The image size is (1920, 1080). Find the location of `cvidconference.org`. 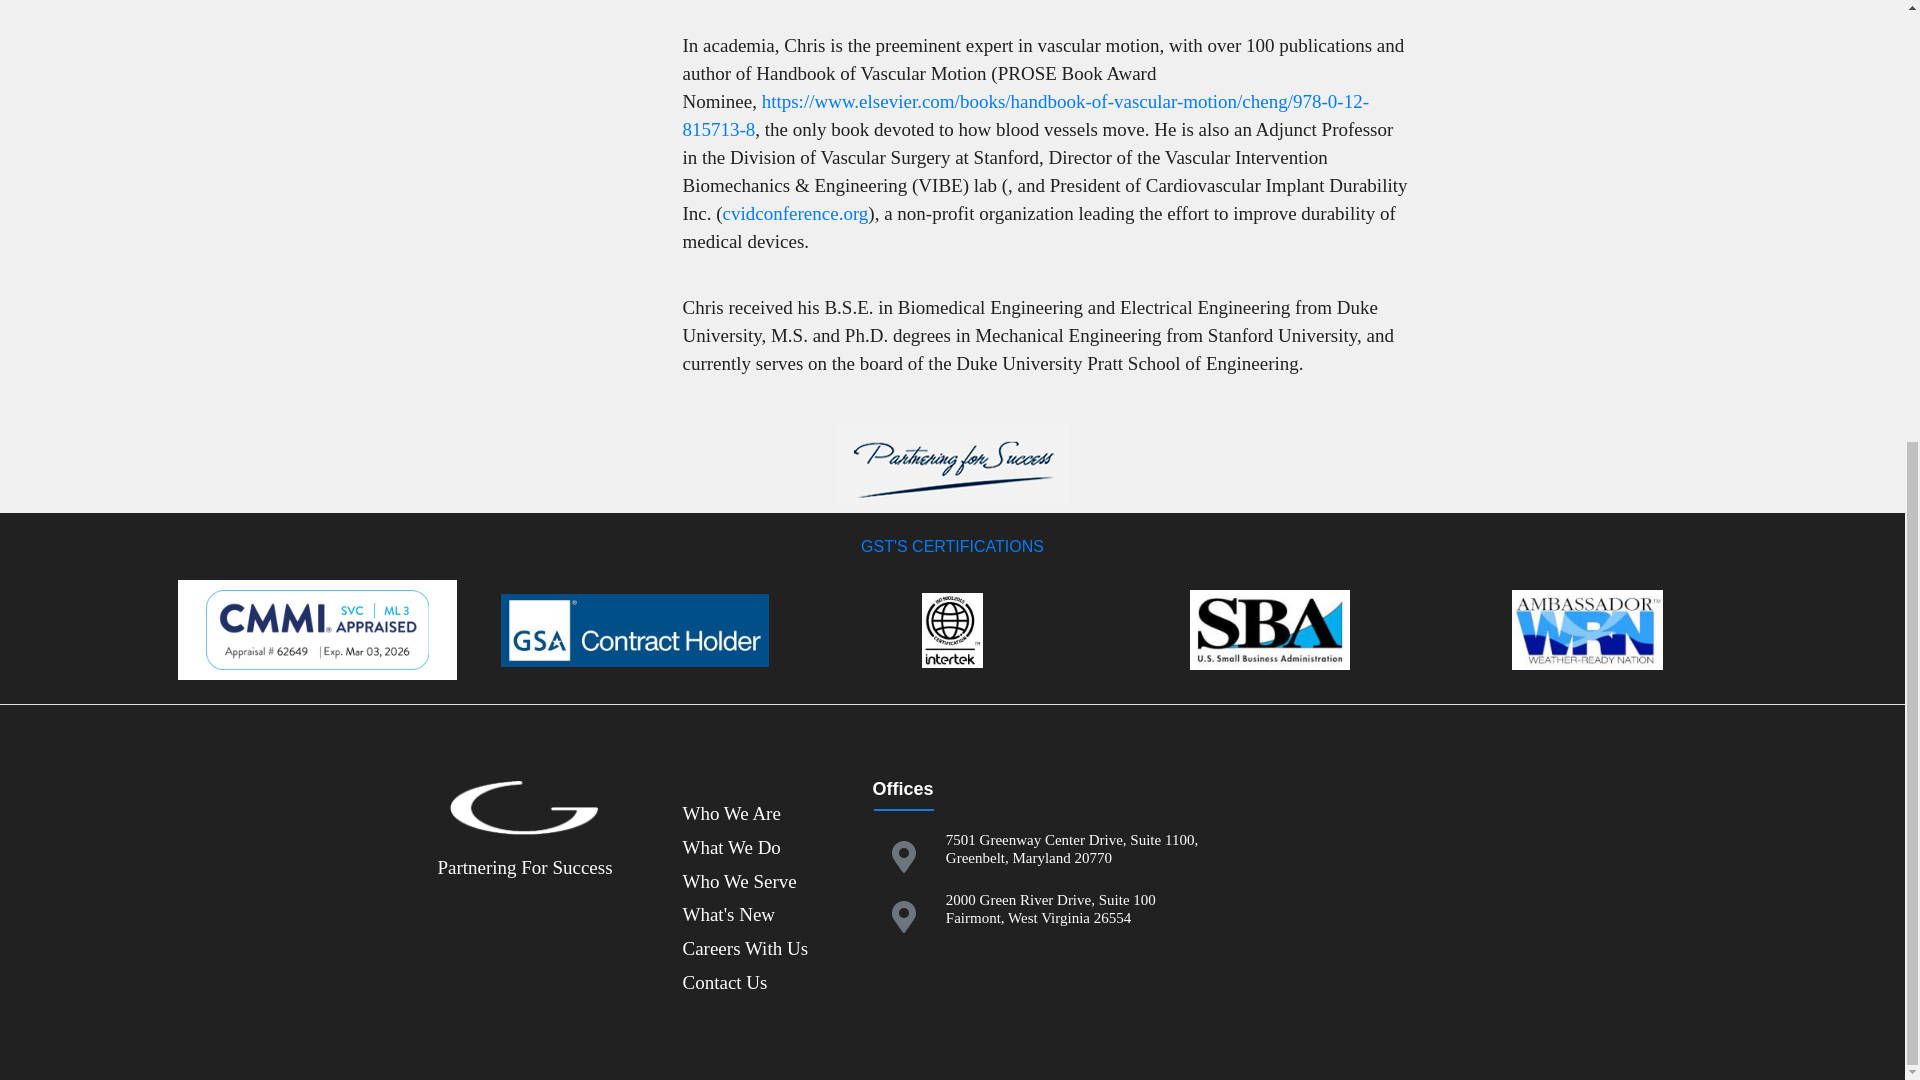

cvidconference.org is located at coordinates (796, 213).